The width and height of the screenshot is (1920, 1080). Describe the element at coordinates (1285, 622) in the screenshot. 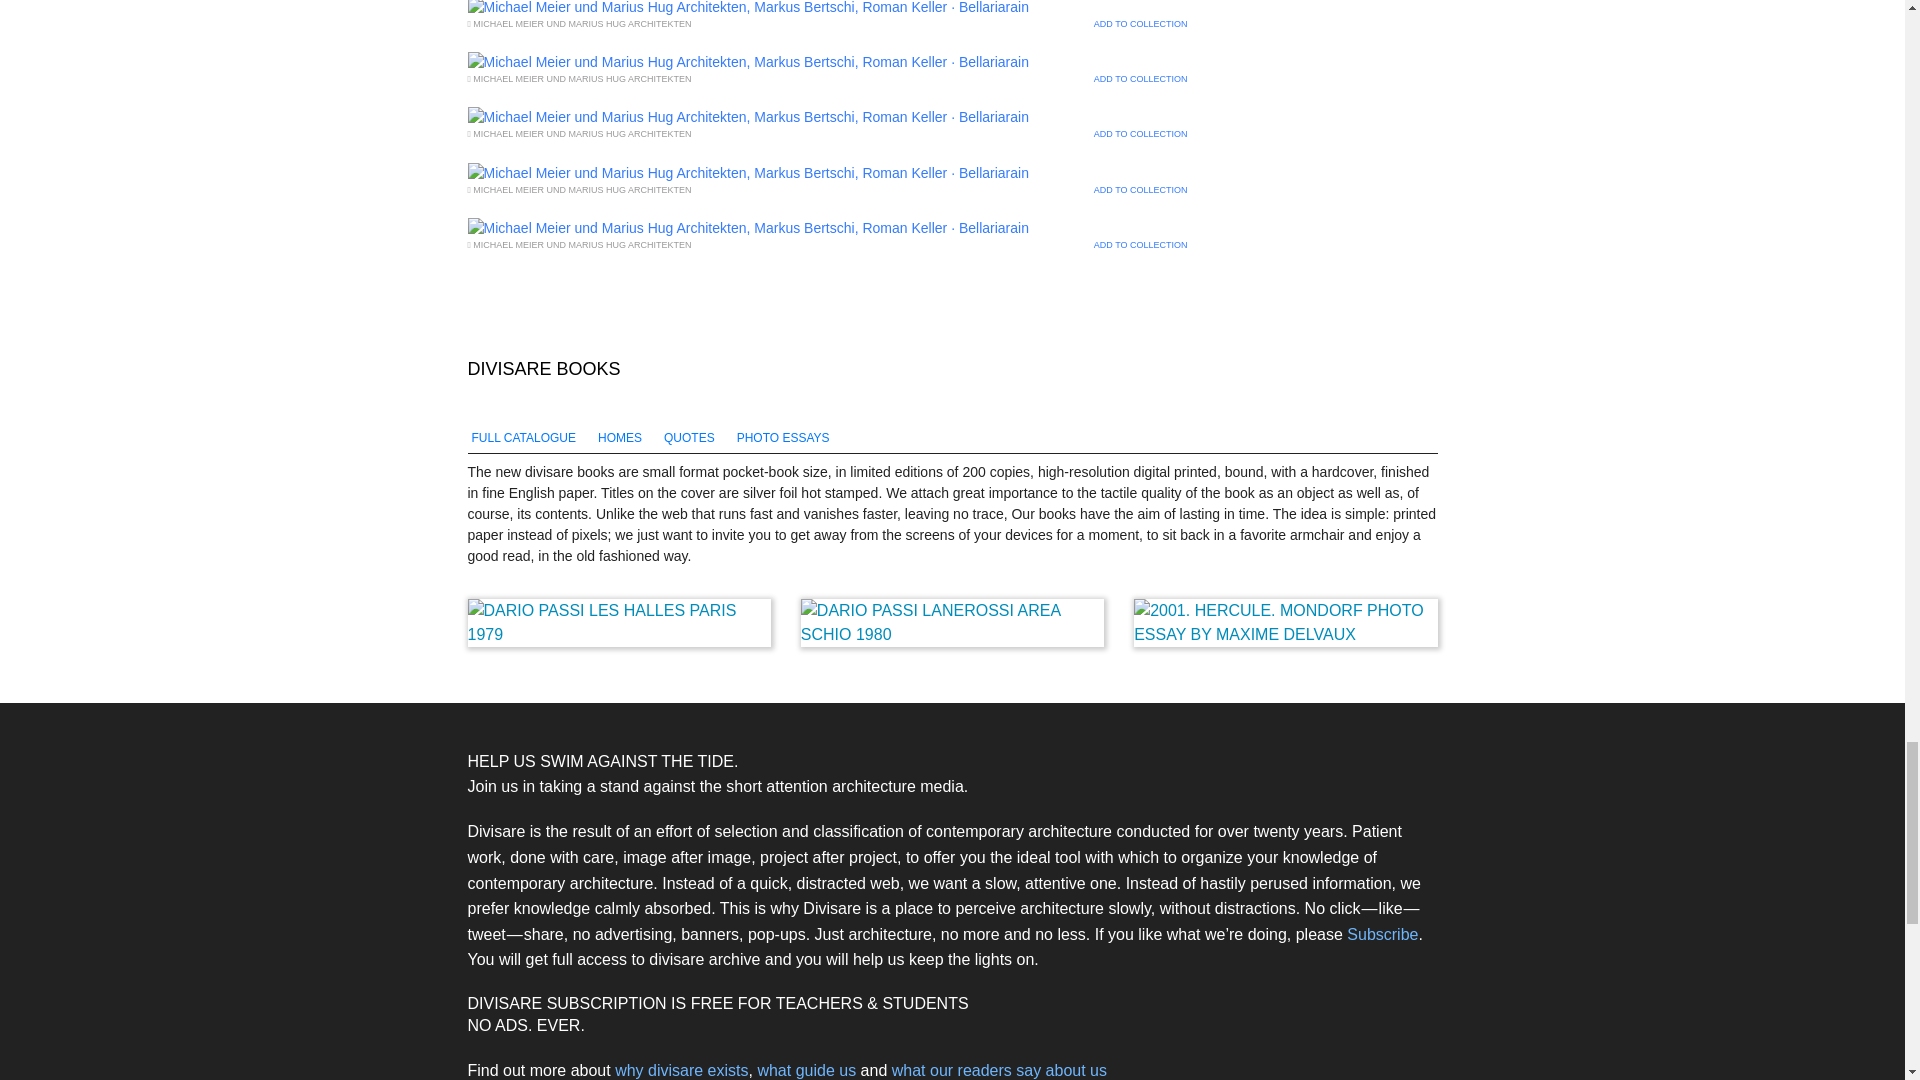

I see `2001. HERCULE. MONDORF PHOTO ESSAY BY MAXIME DELVAUX` at that location.